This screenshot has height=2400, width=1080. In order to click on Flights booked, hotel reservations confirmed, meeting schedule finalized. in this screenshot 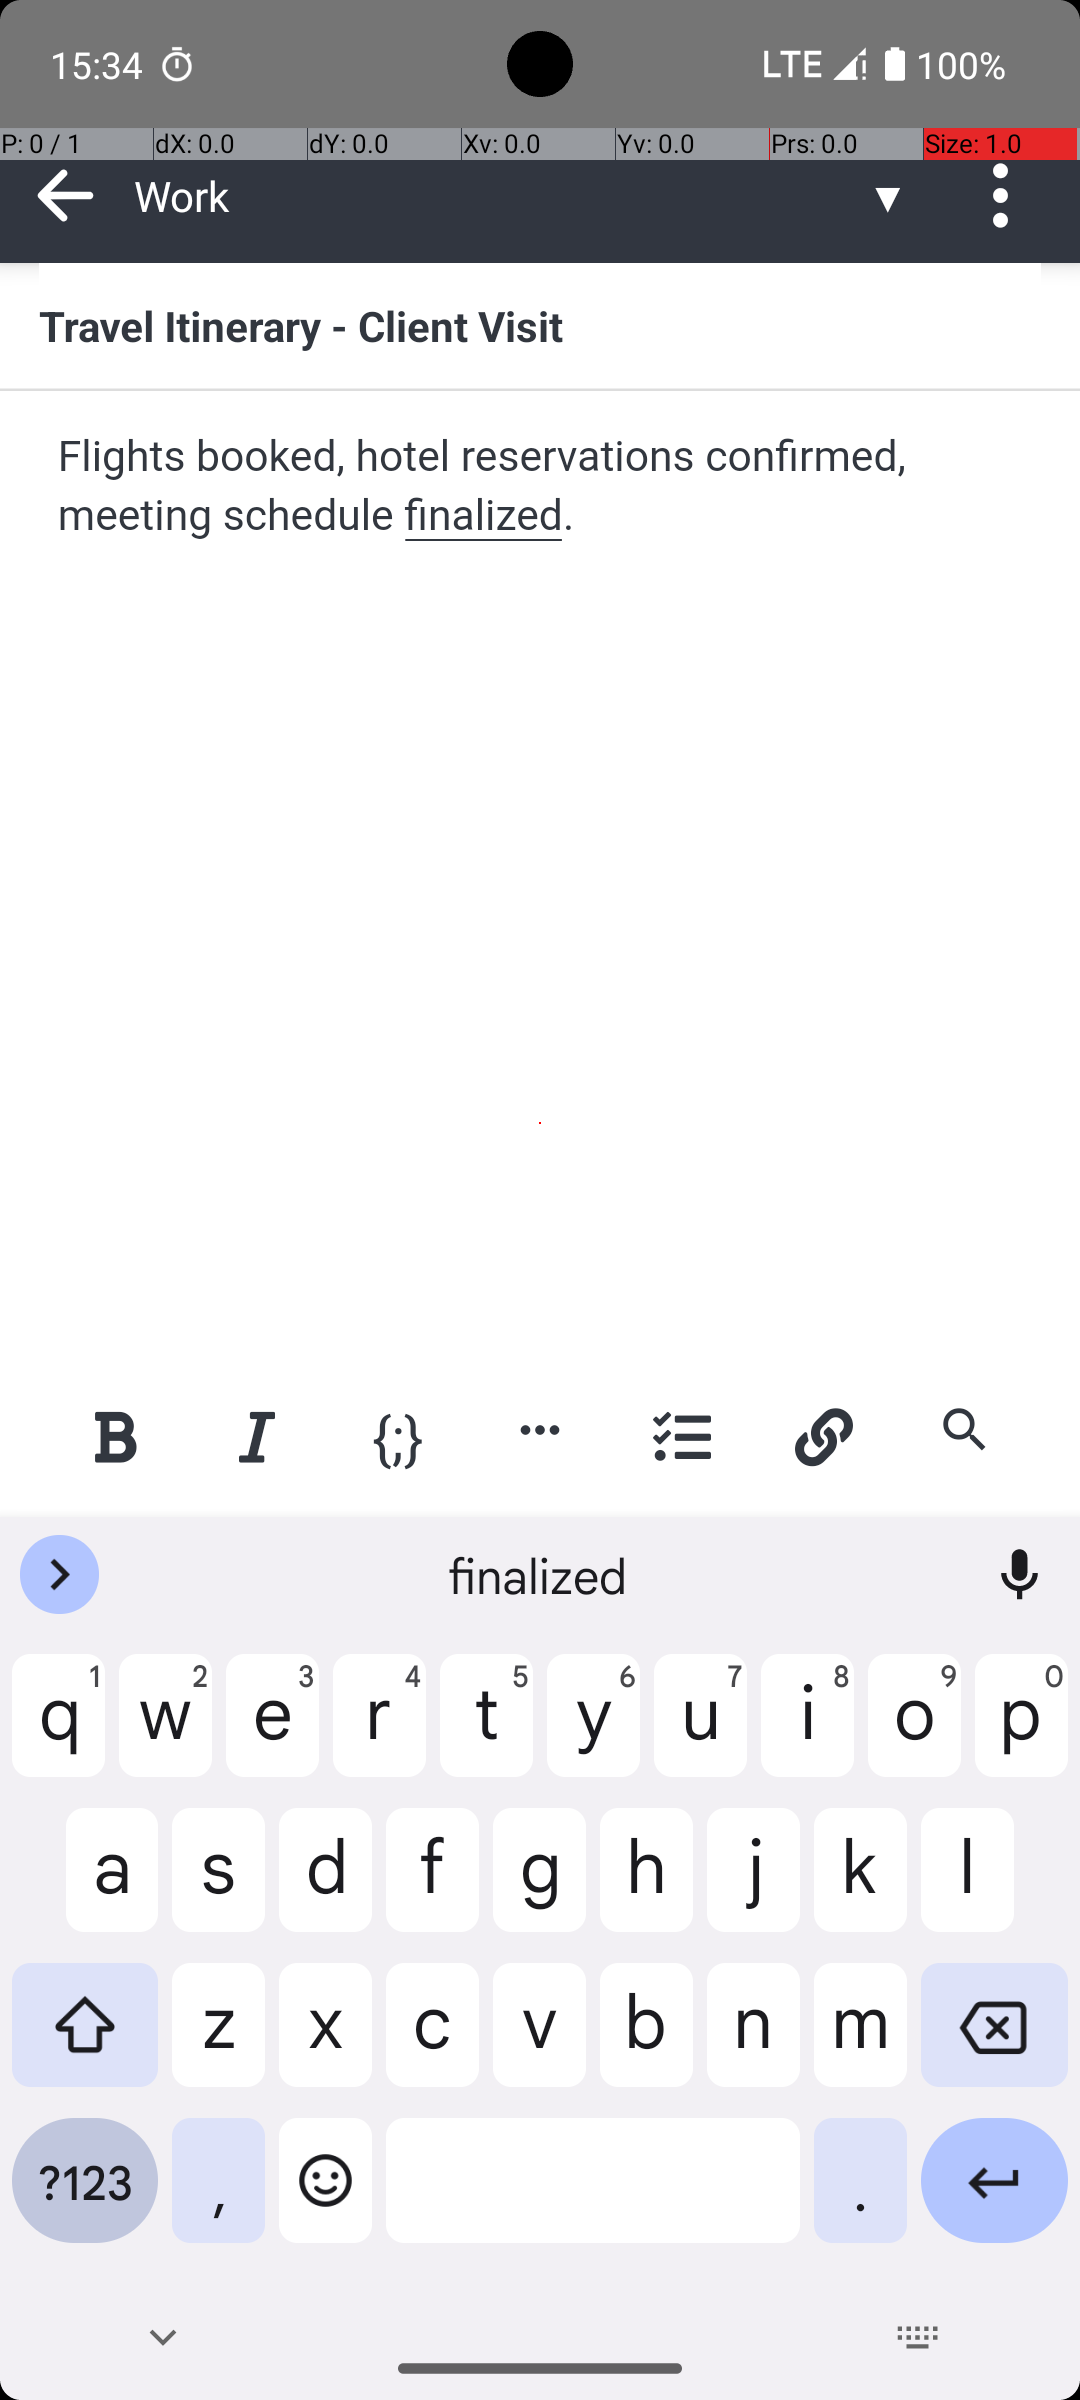, I will do `click(542, 486)`.